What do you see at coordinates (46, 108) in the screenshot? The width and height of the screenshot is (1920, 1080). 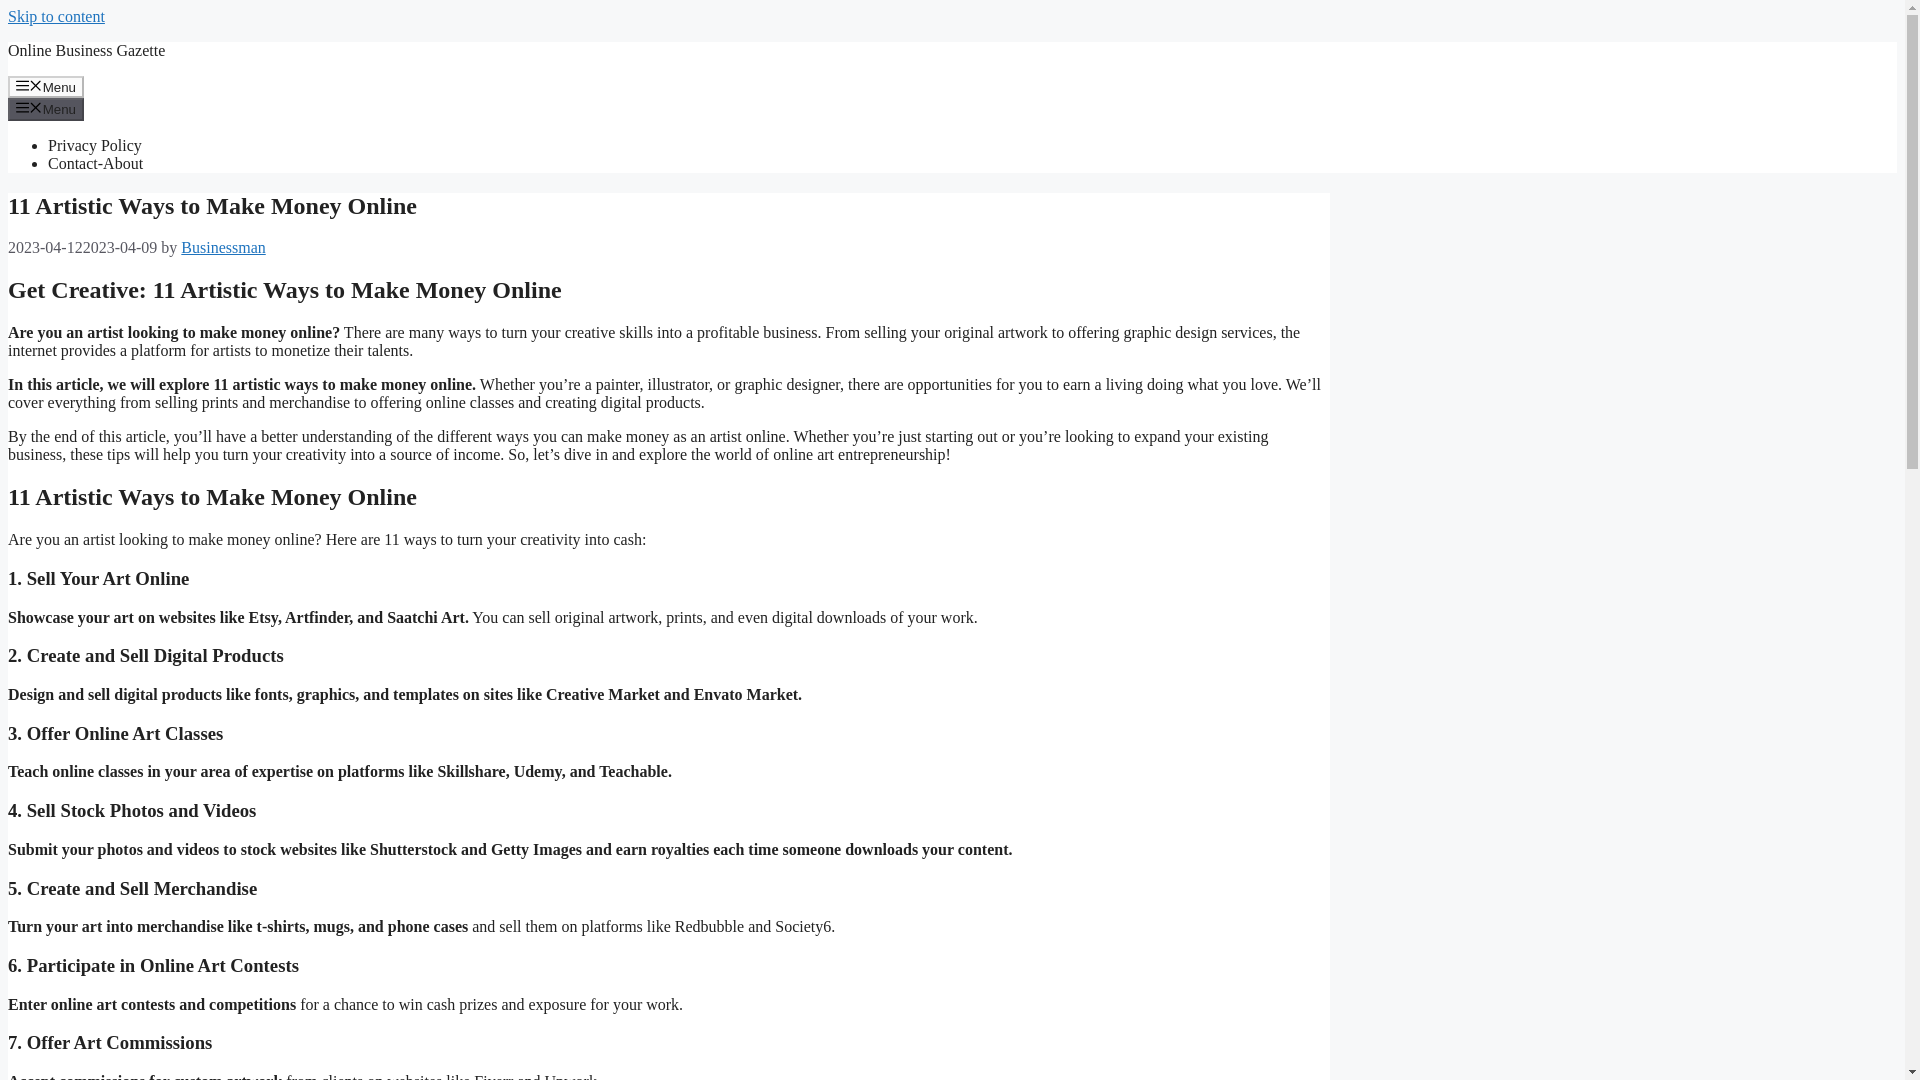 I see `Menu` at bounding box center [46, 108].